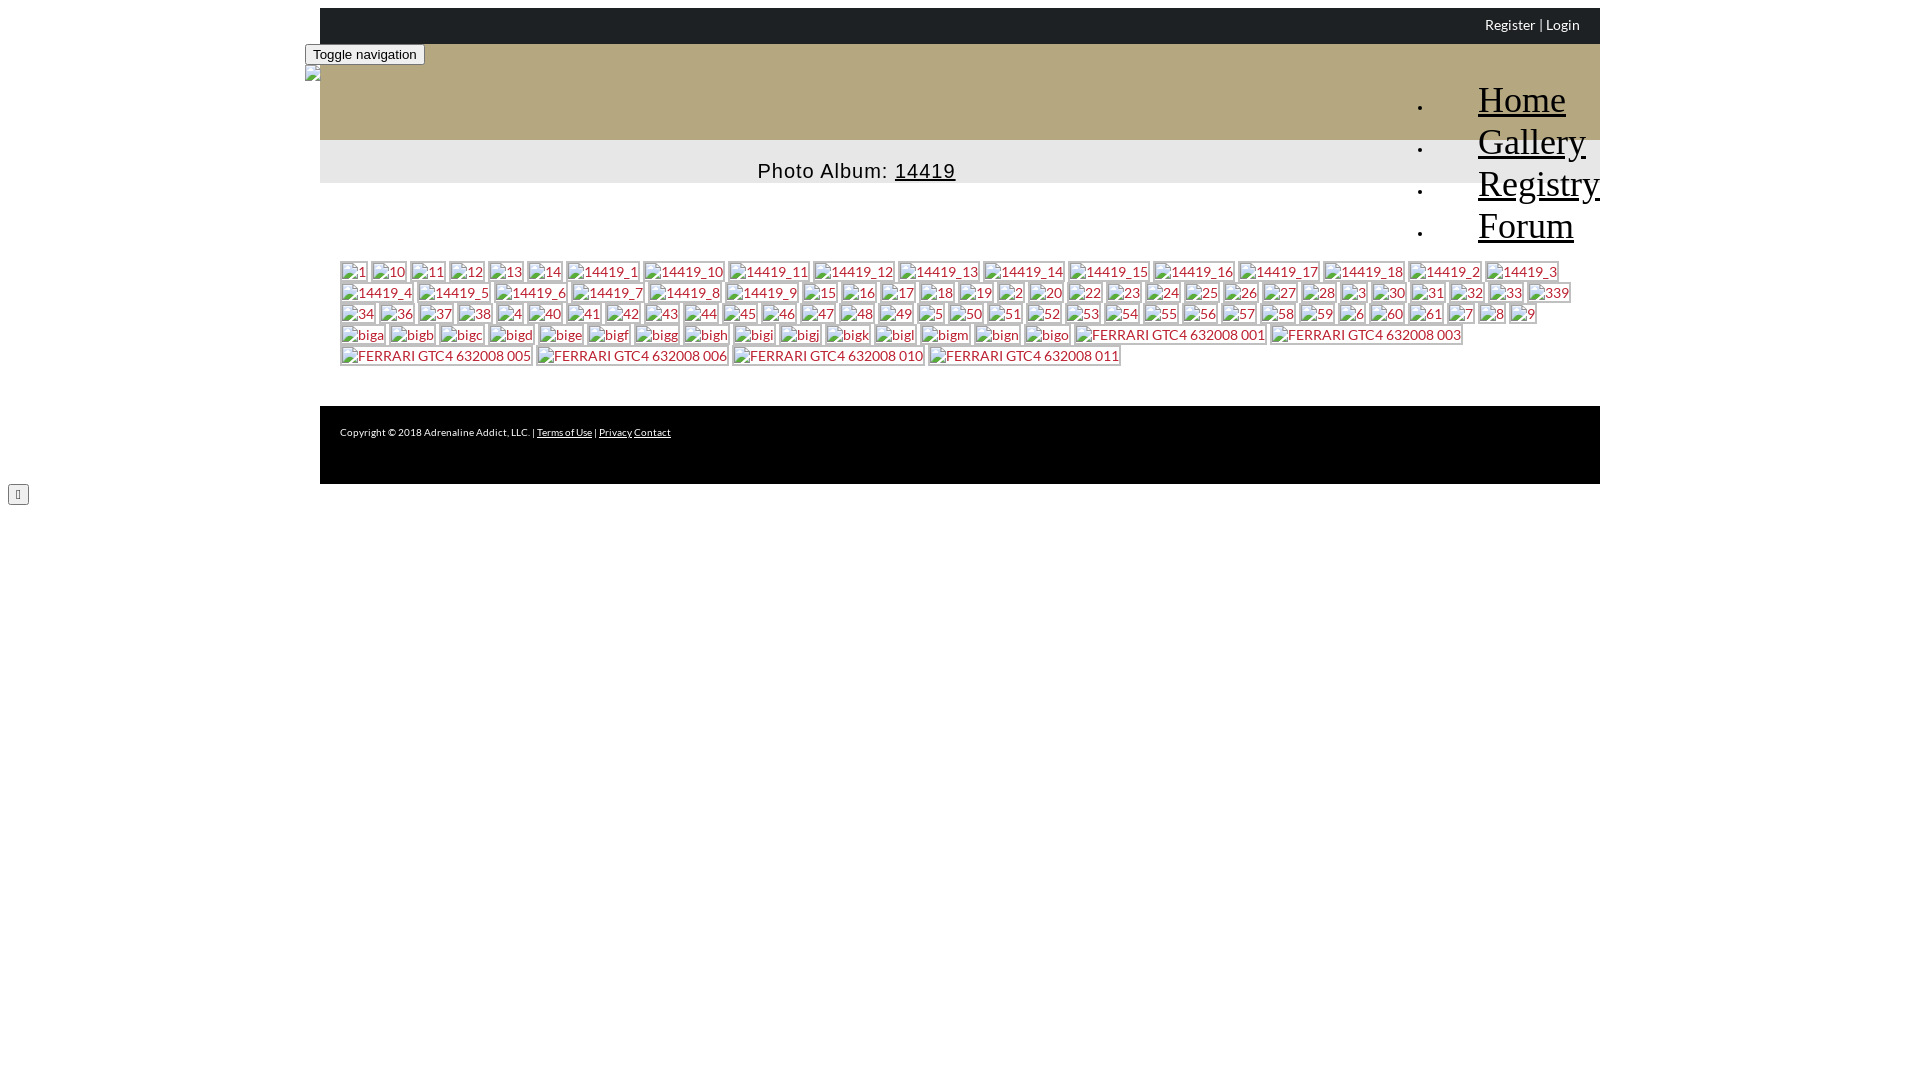 The image size is (1920, 1080). I want to click on 2 (click to enlarge), so click(1011, 292).